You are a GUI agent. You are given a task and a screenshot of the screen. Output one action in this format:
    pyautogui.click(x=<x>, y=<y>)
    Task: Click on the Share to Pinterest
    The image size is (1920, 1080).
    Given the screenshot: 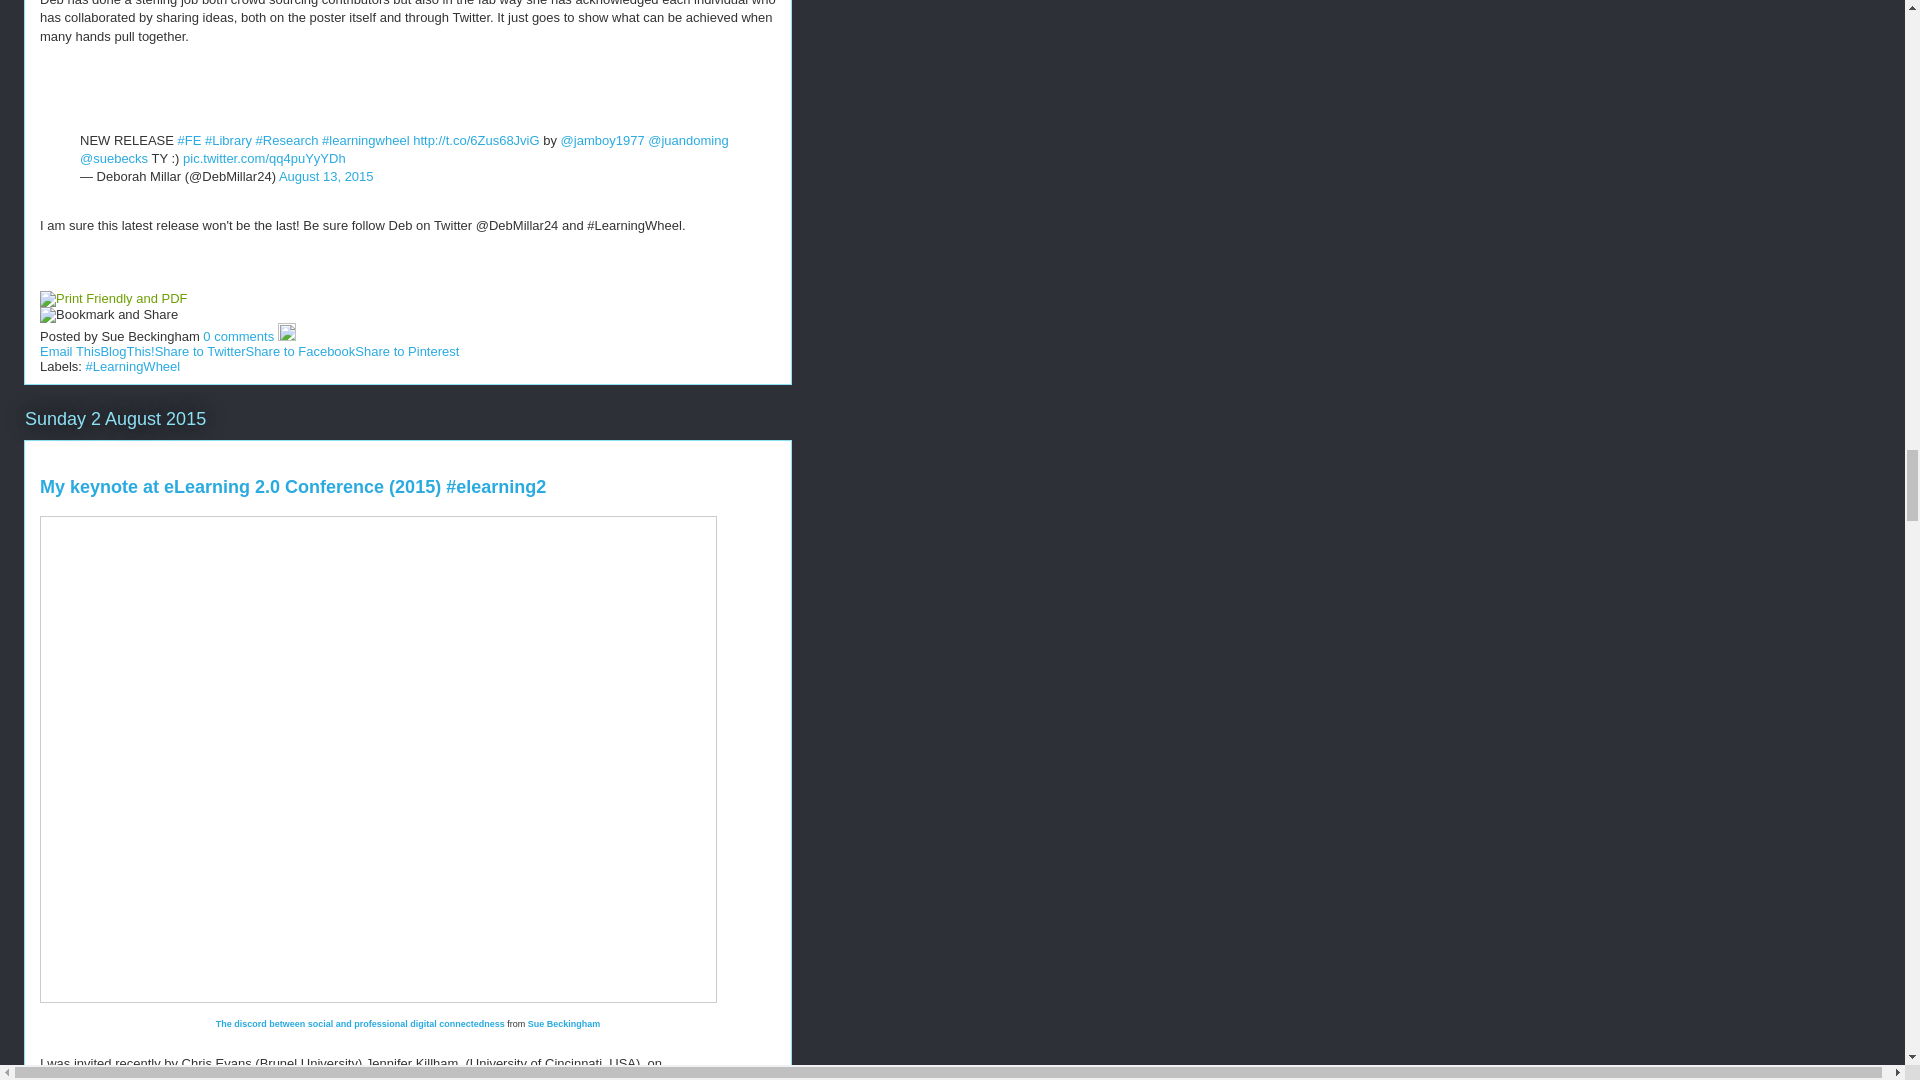 What is the action you would take?
    pyautogui.click(x=406, y=351)
    